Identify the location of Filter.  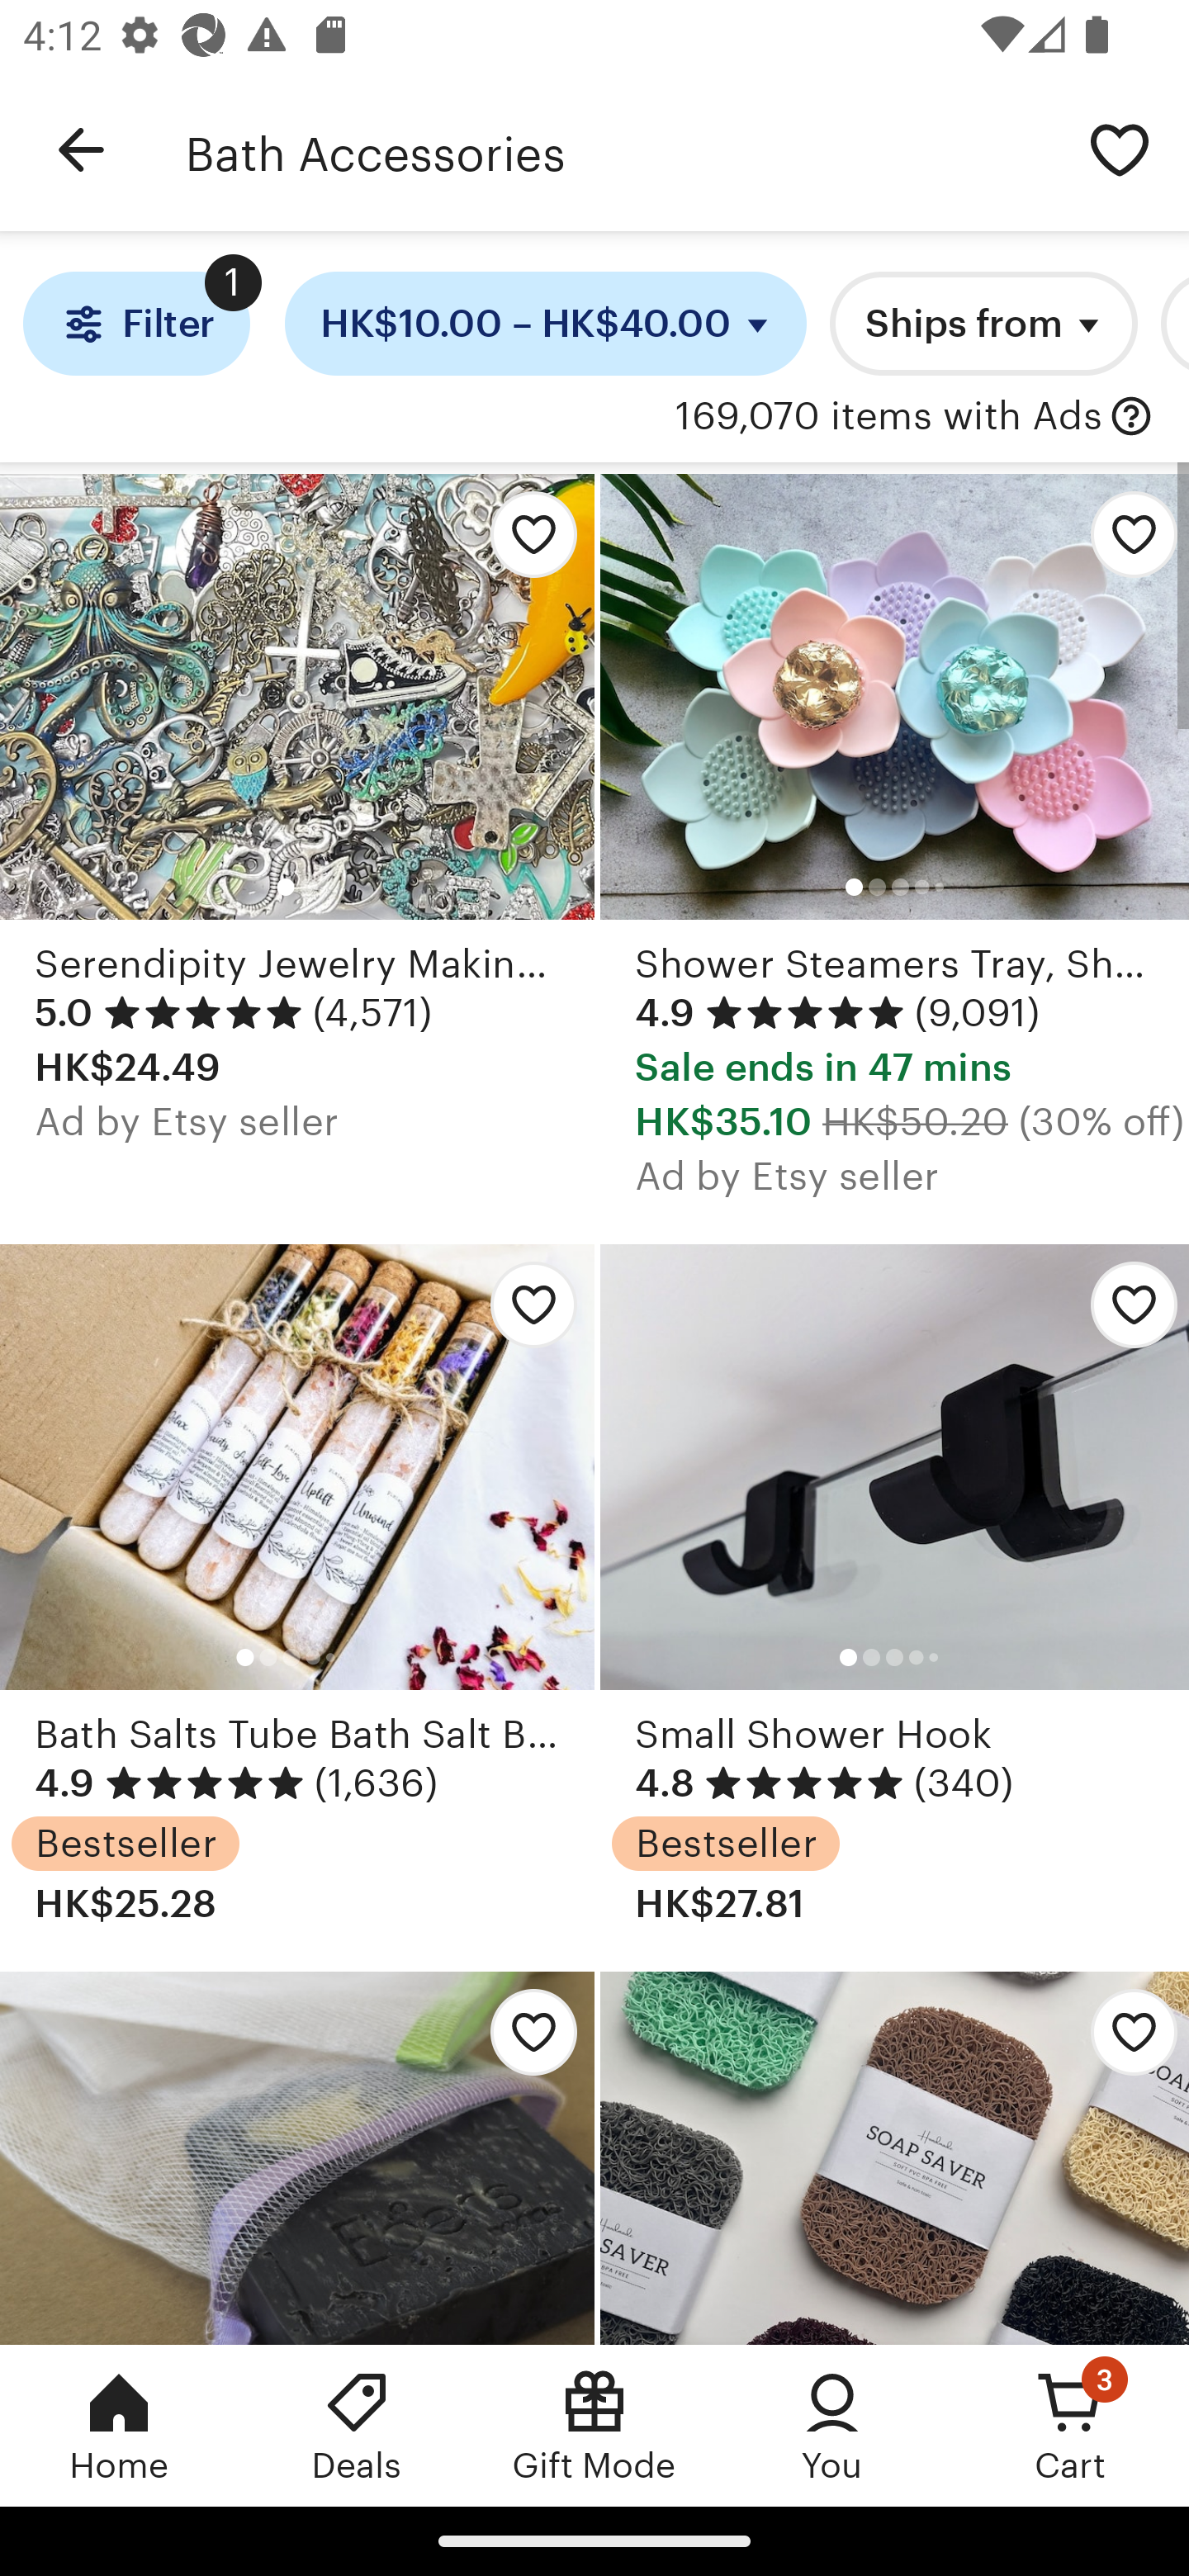
(135, 324).